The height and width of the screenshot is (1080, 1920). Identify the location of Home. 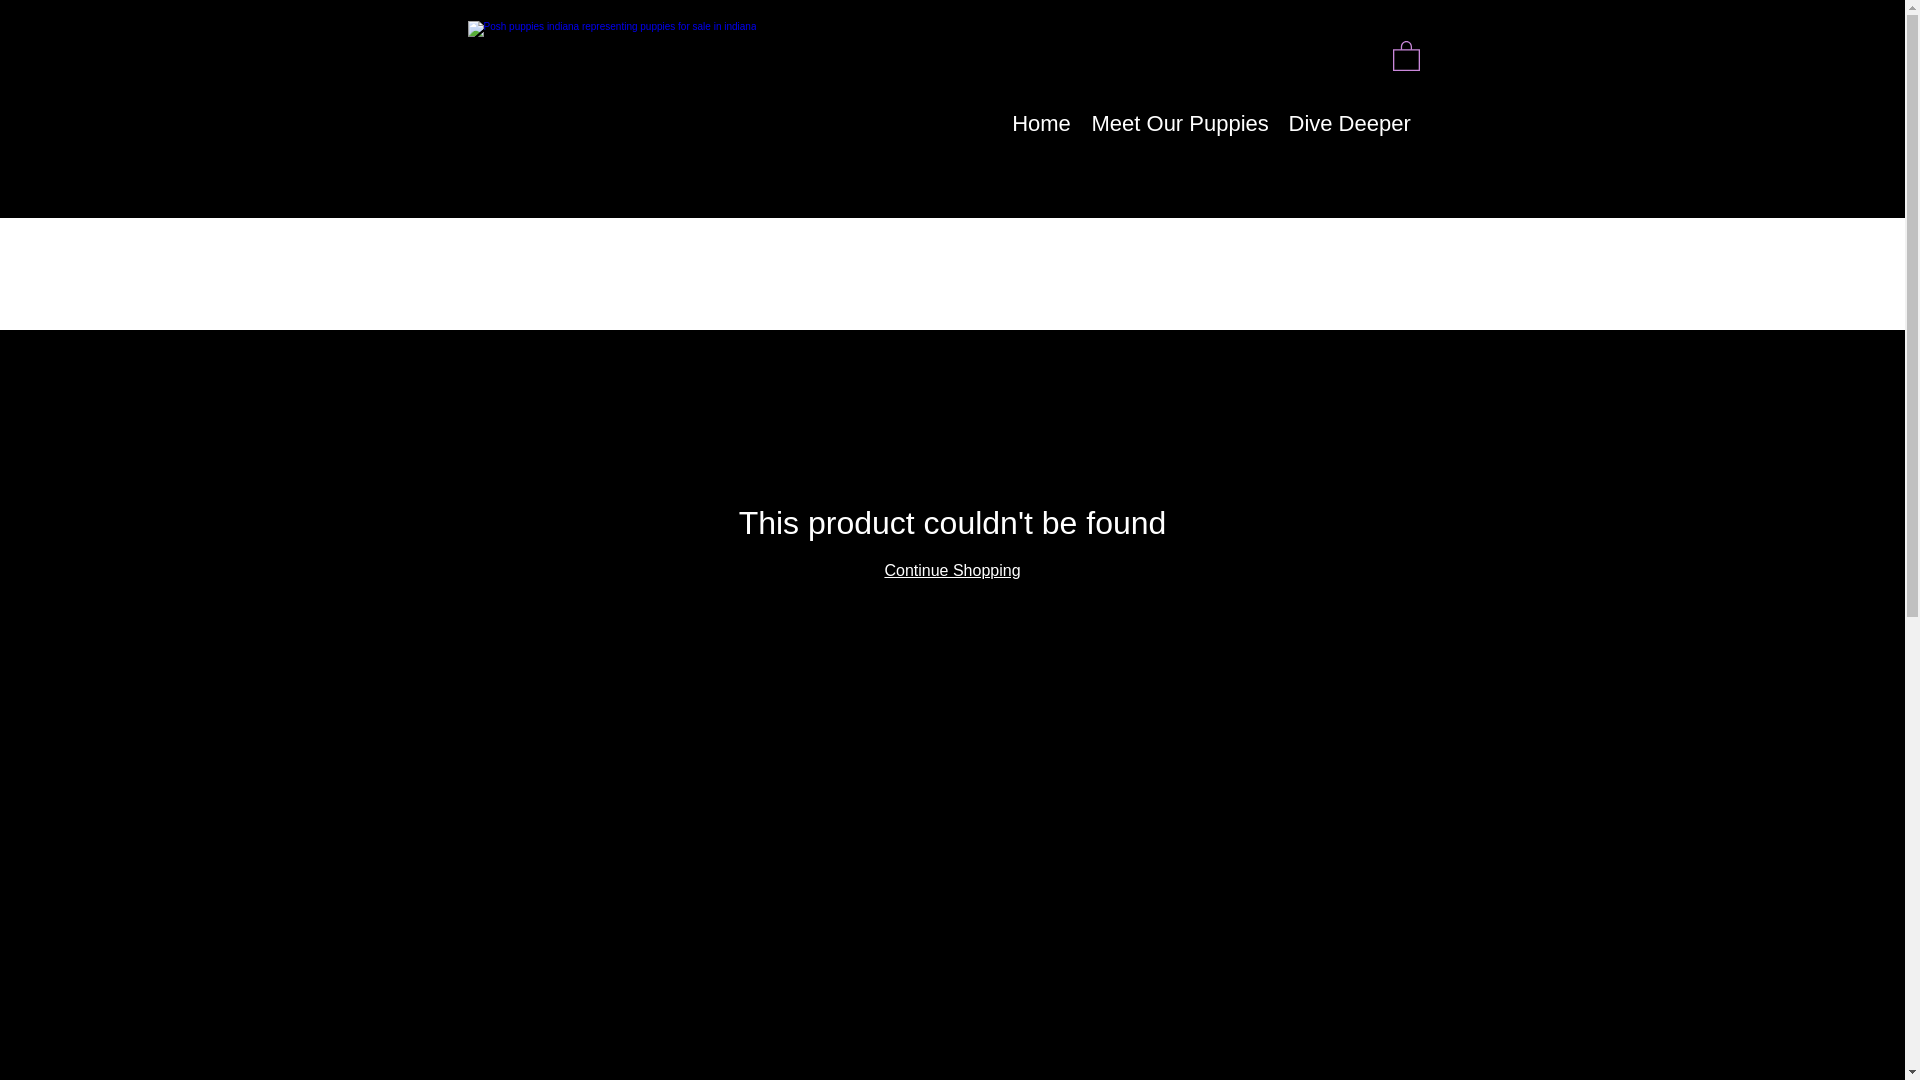
(1042, 123).